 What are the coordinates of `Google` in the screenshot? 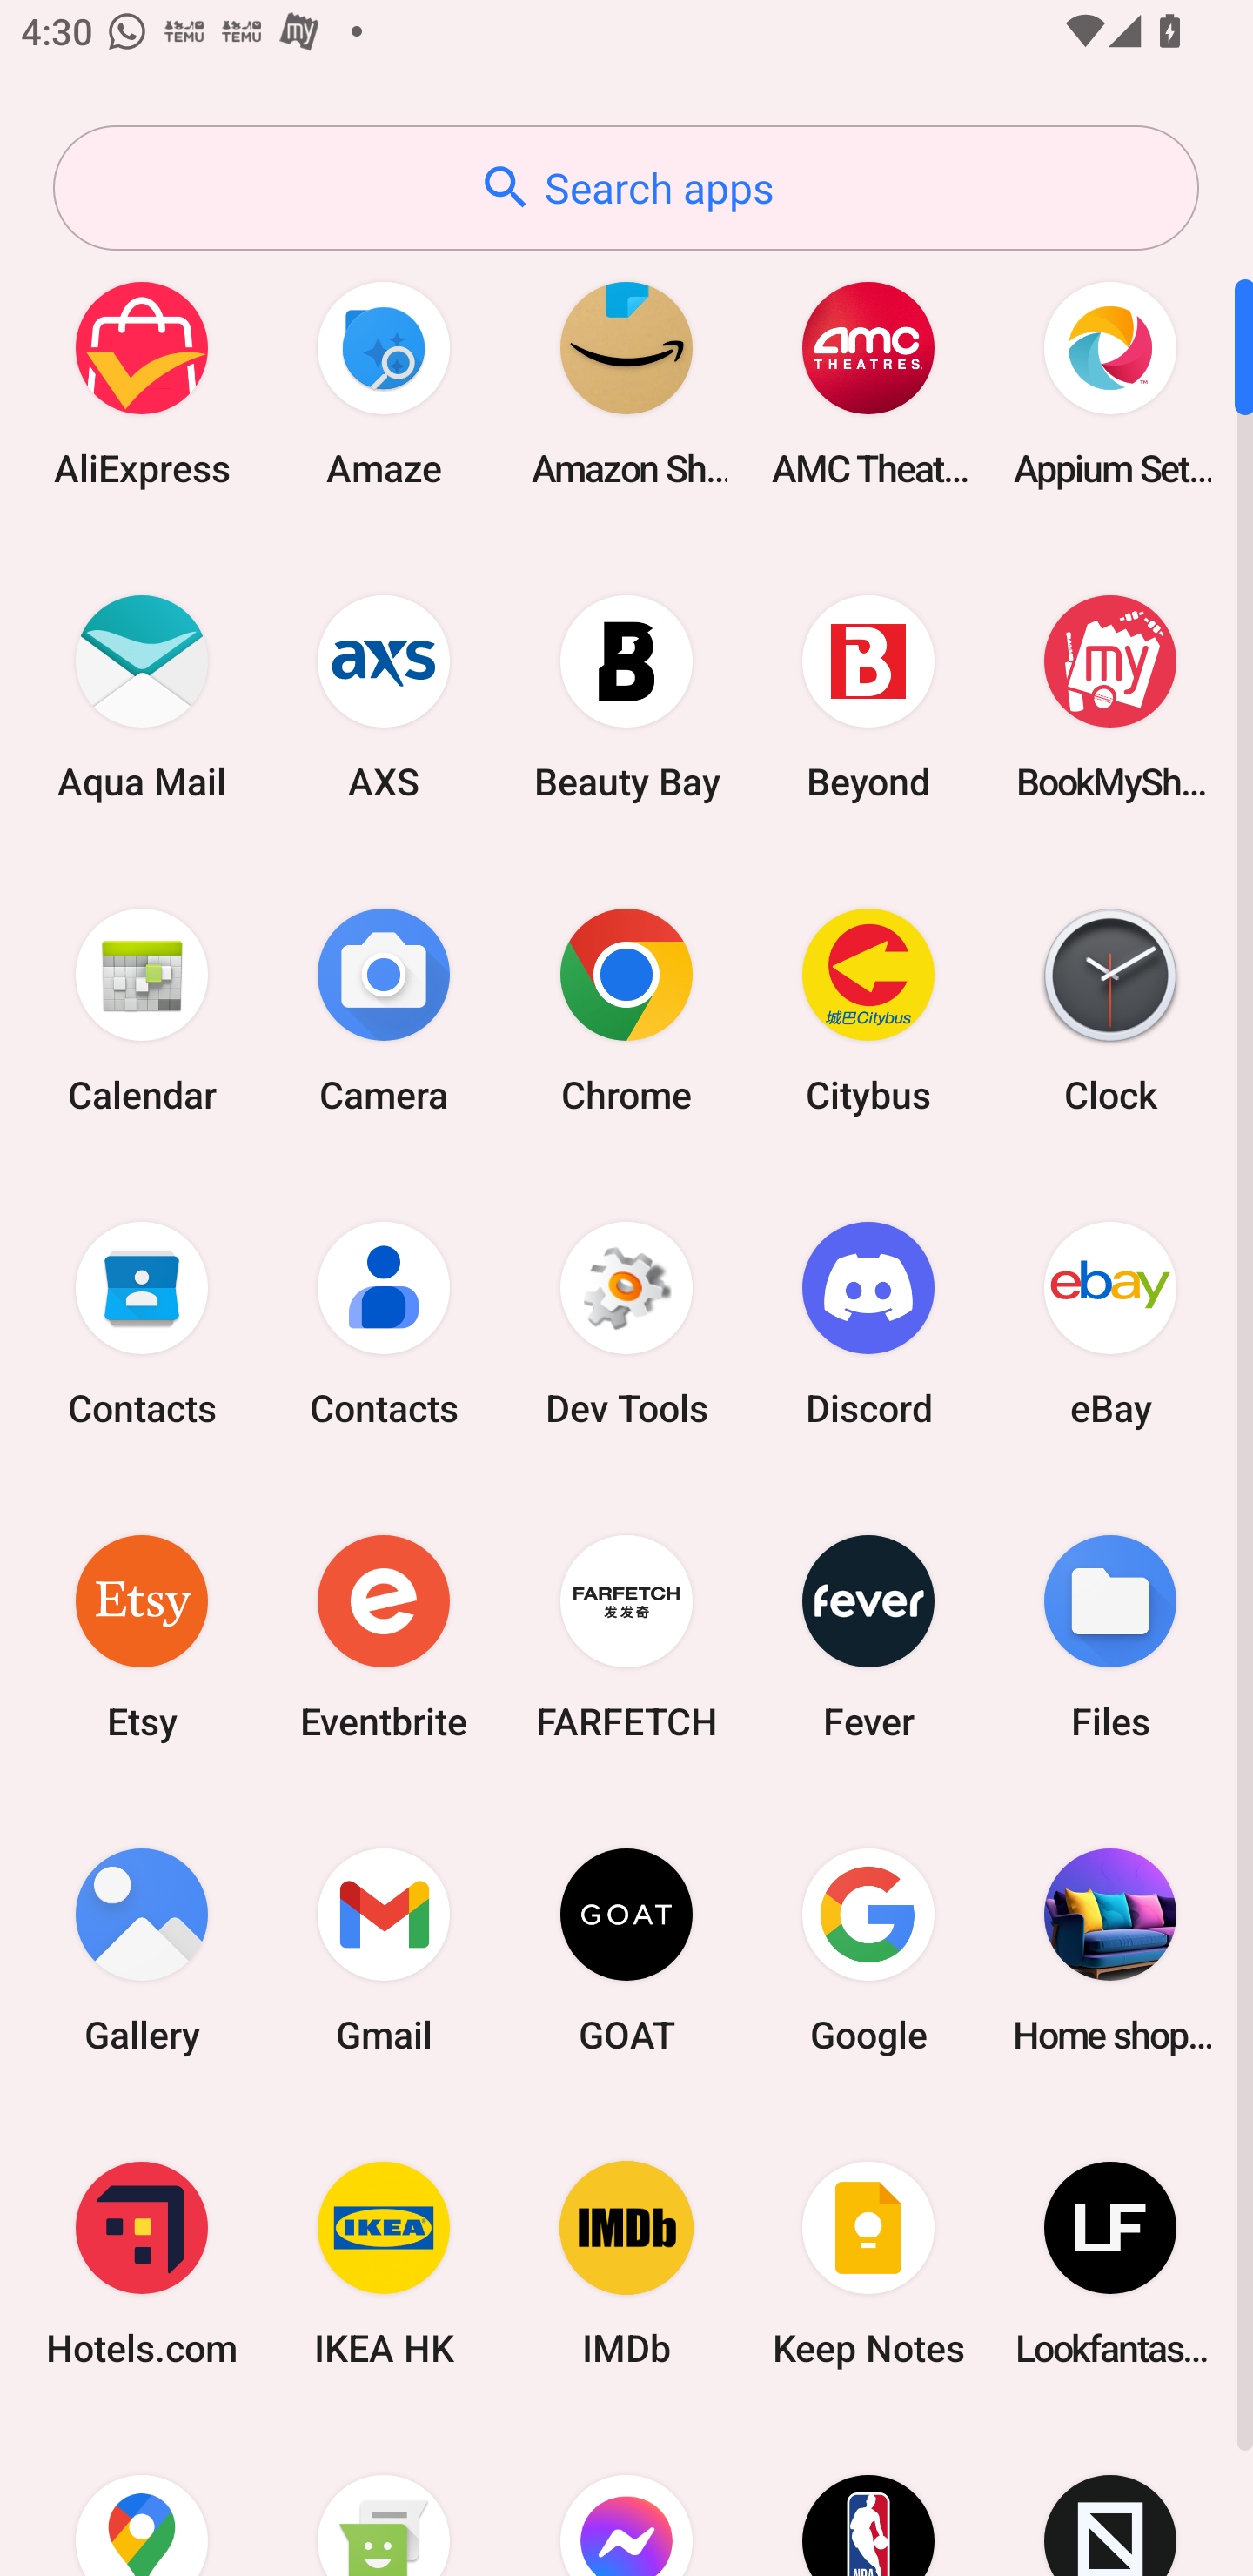 It's located at (868, 1949).